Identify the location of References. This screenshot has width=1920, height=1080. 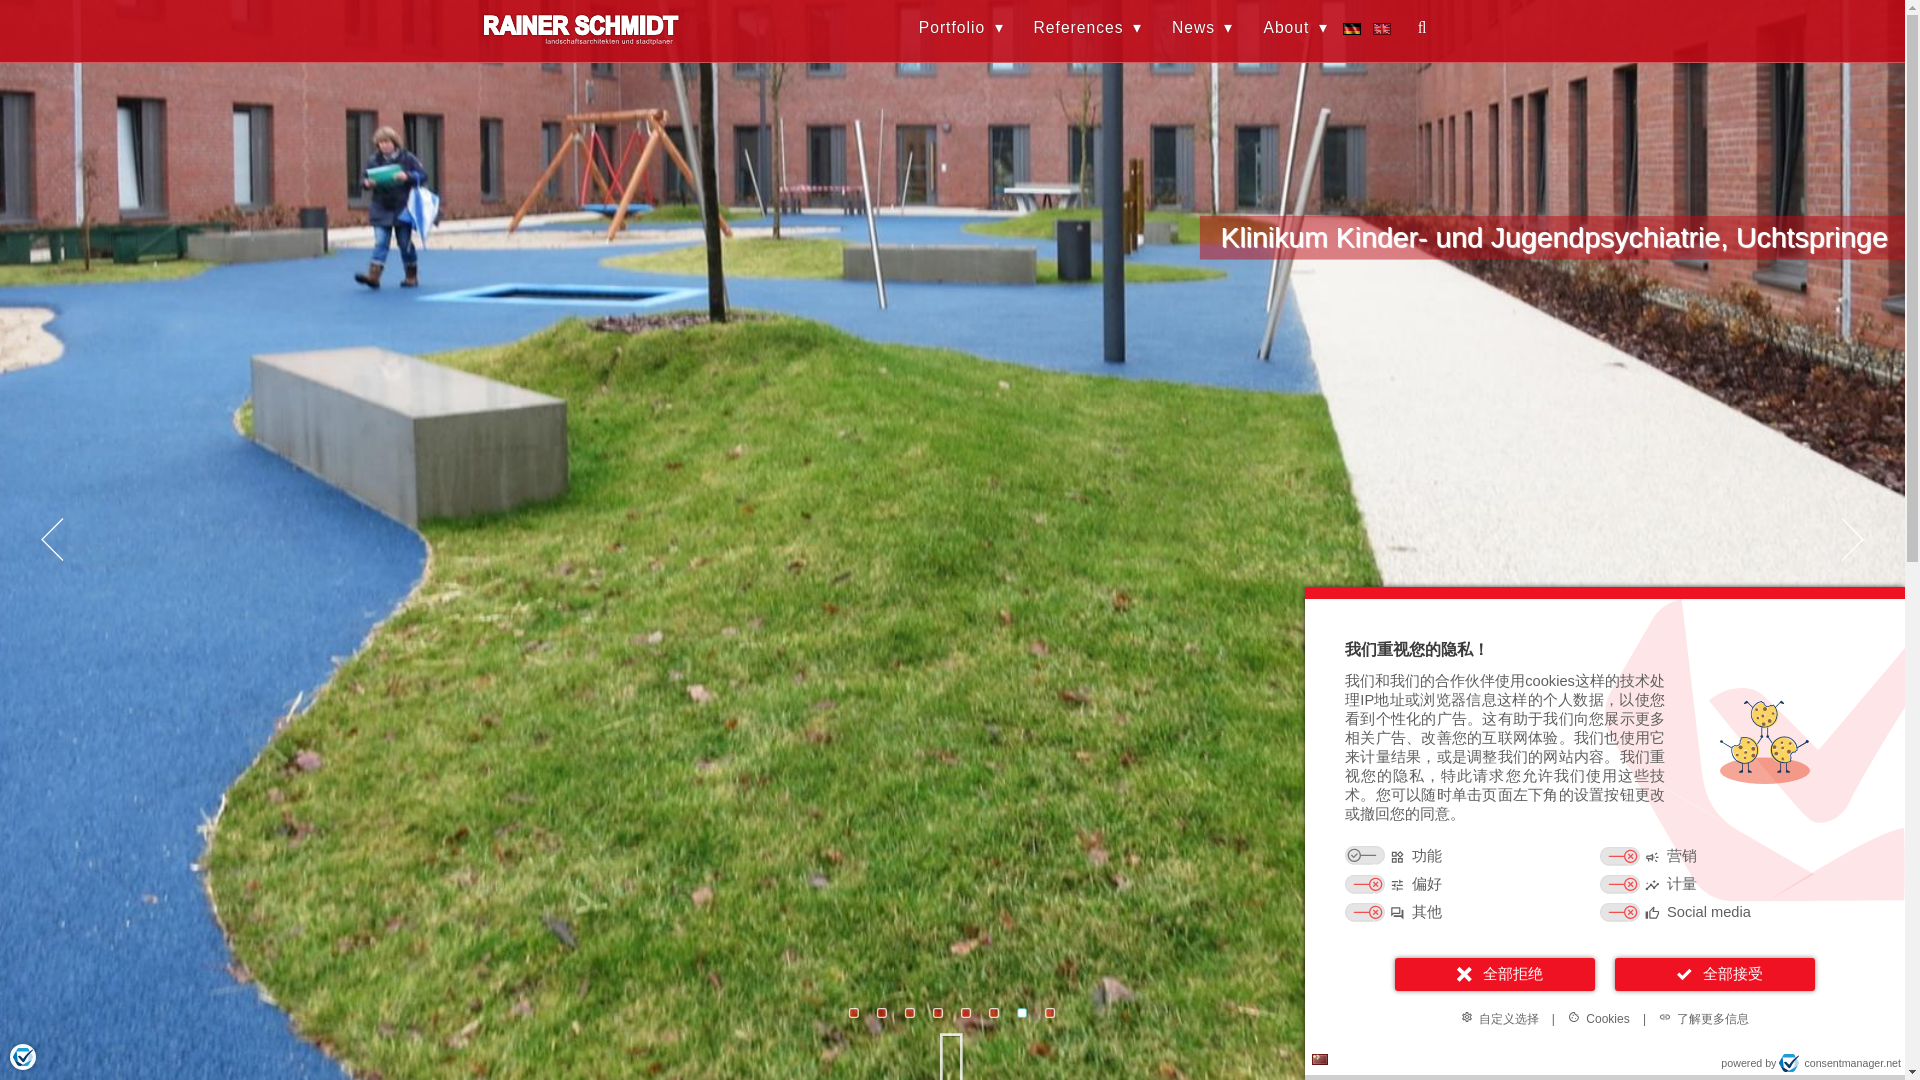
(1088, 28).